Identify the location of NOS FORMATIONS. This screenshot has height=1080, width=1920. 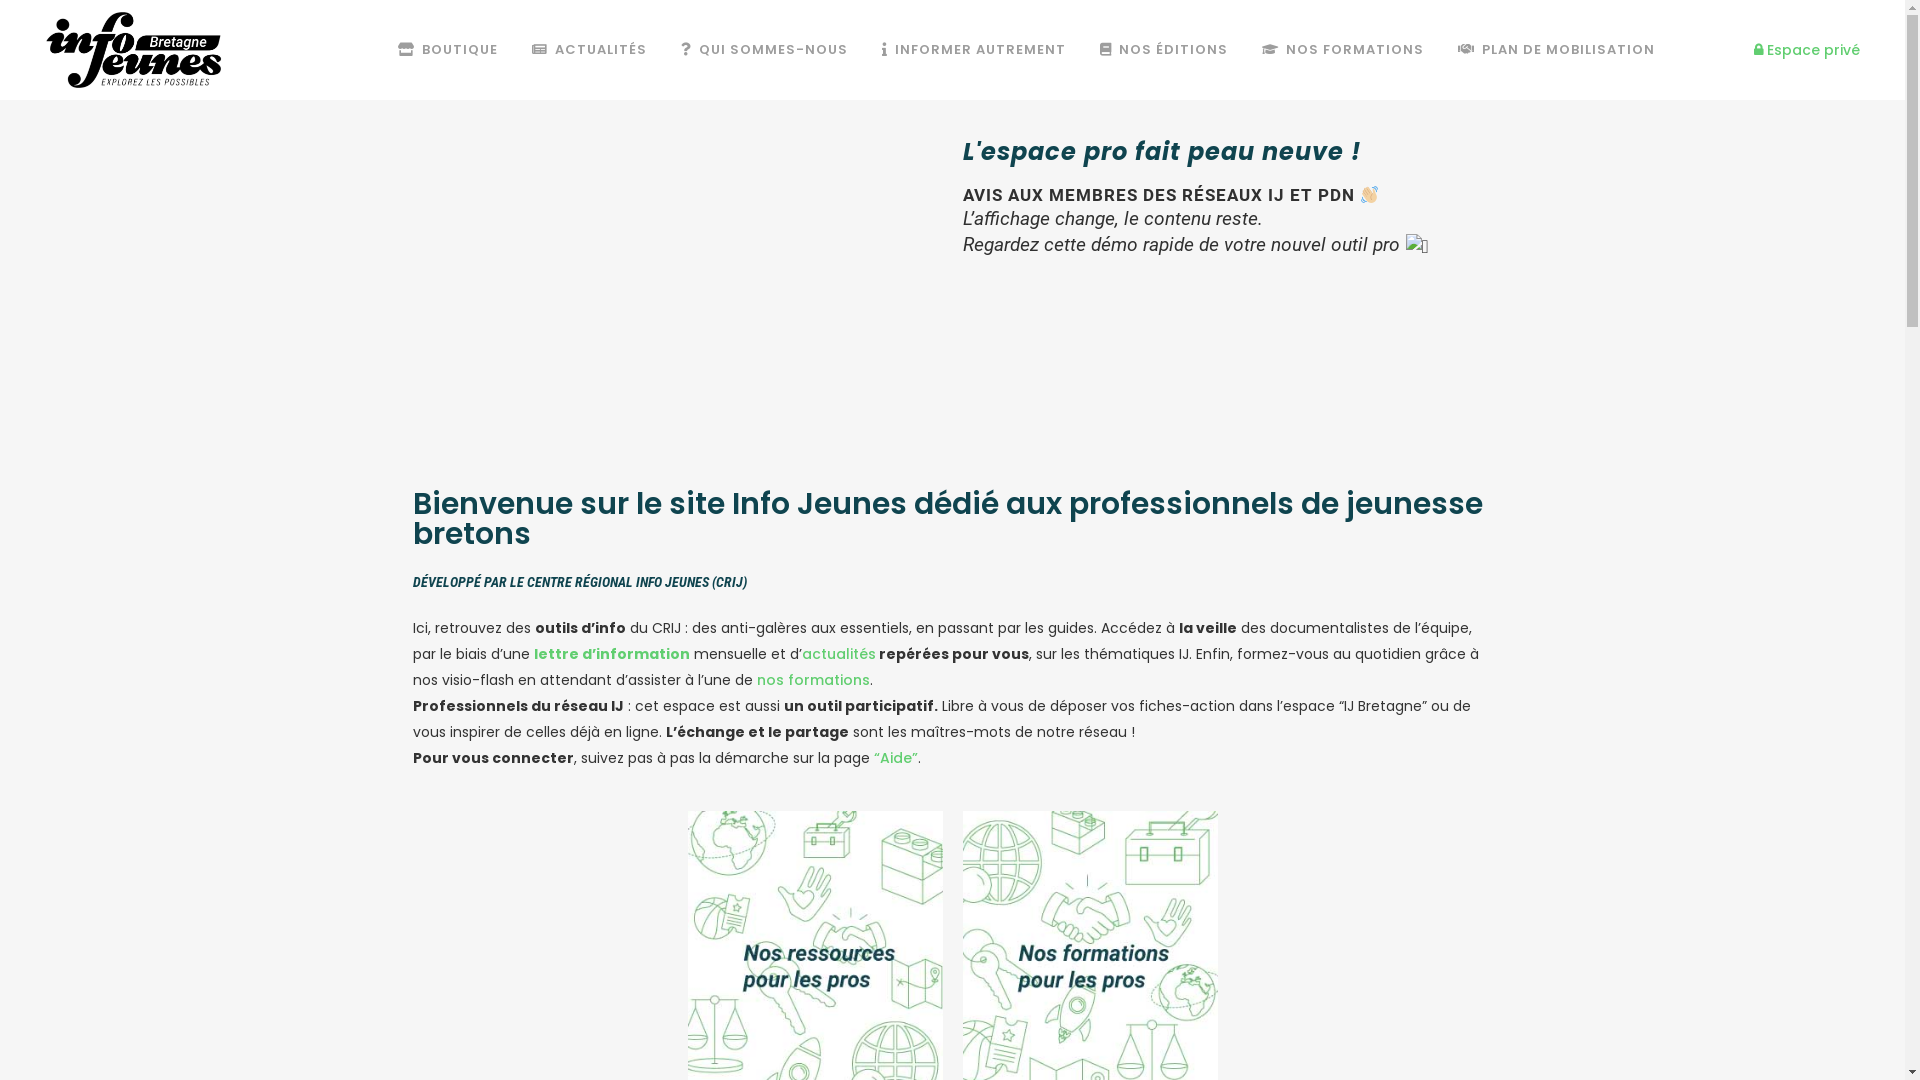
(1343, 50).